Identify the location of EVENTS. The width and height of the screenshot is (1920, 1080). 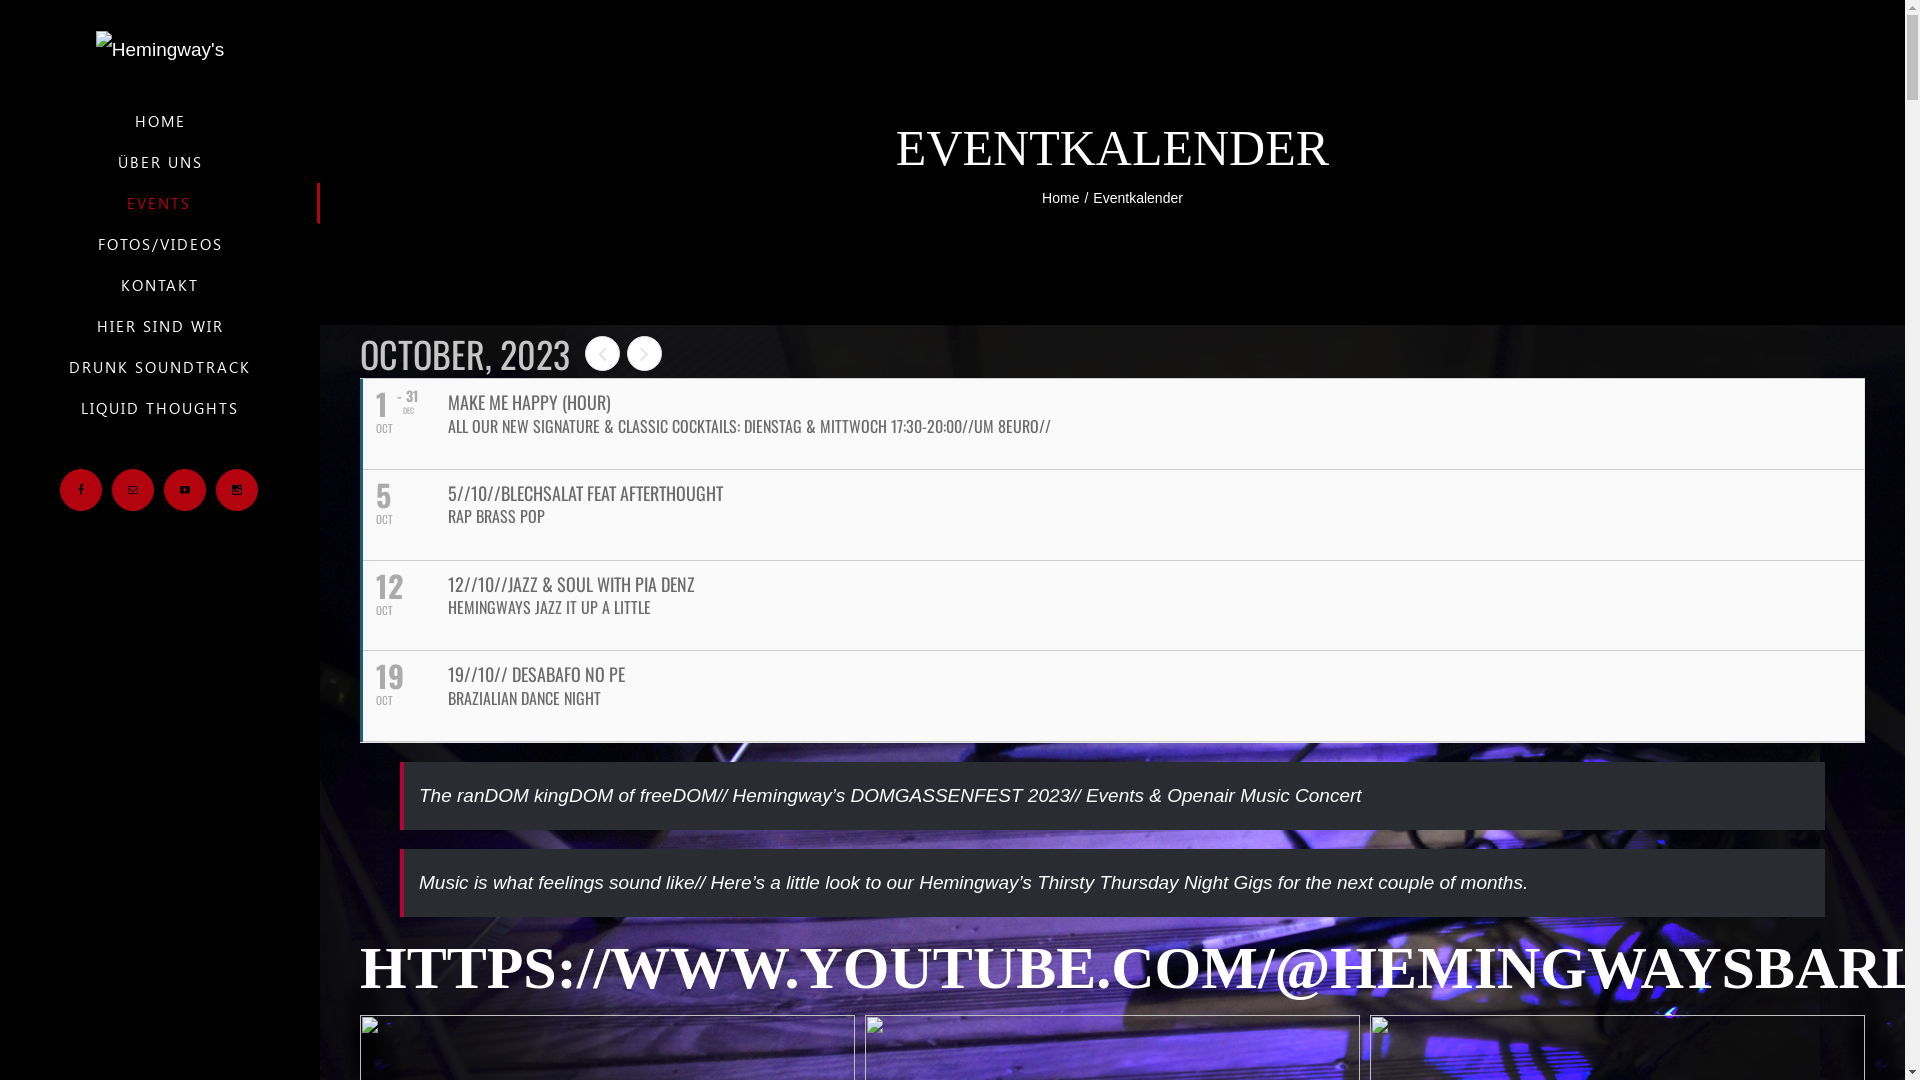
(160, 204).